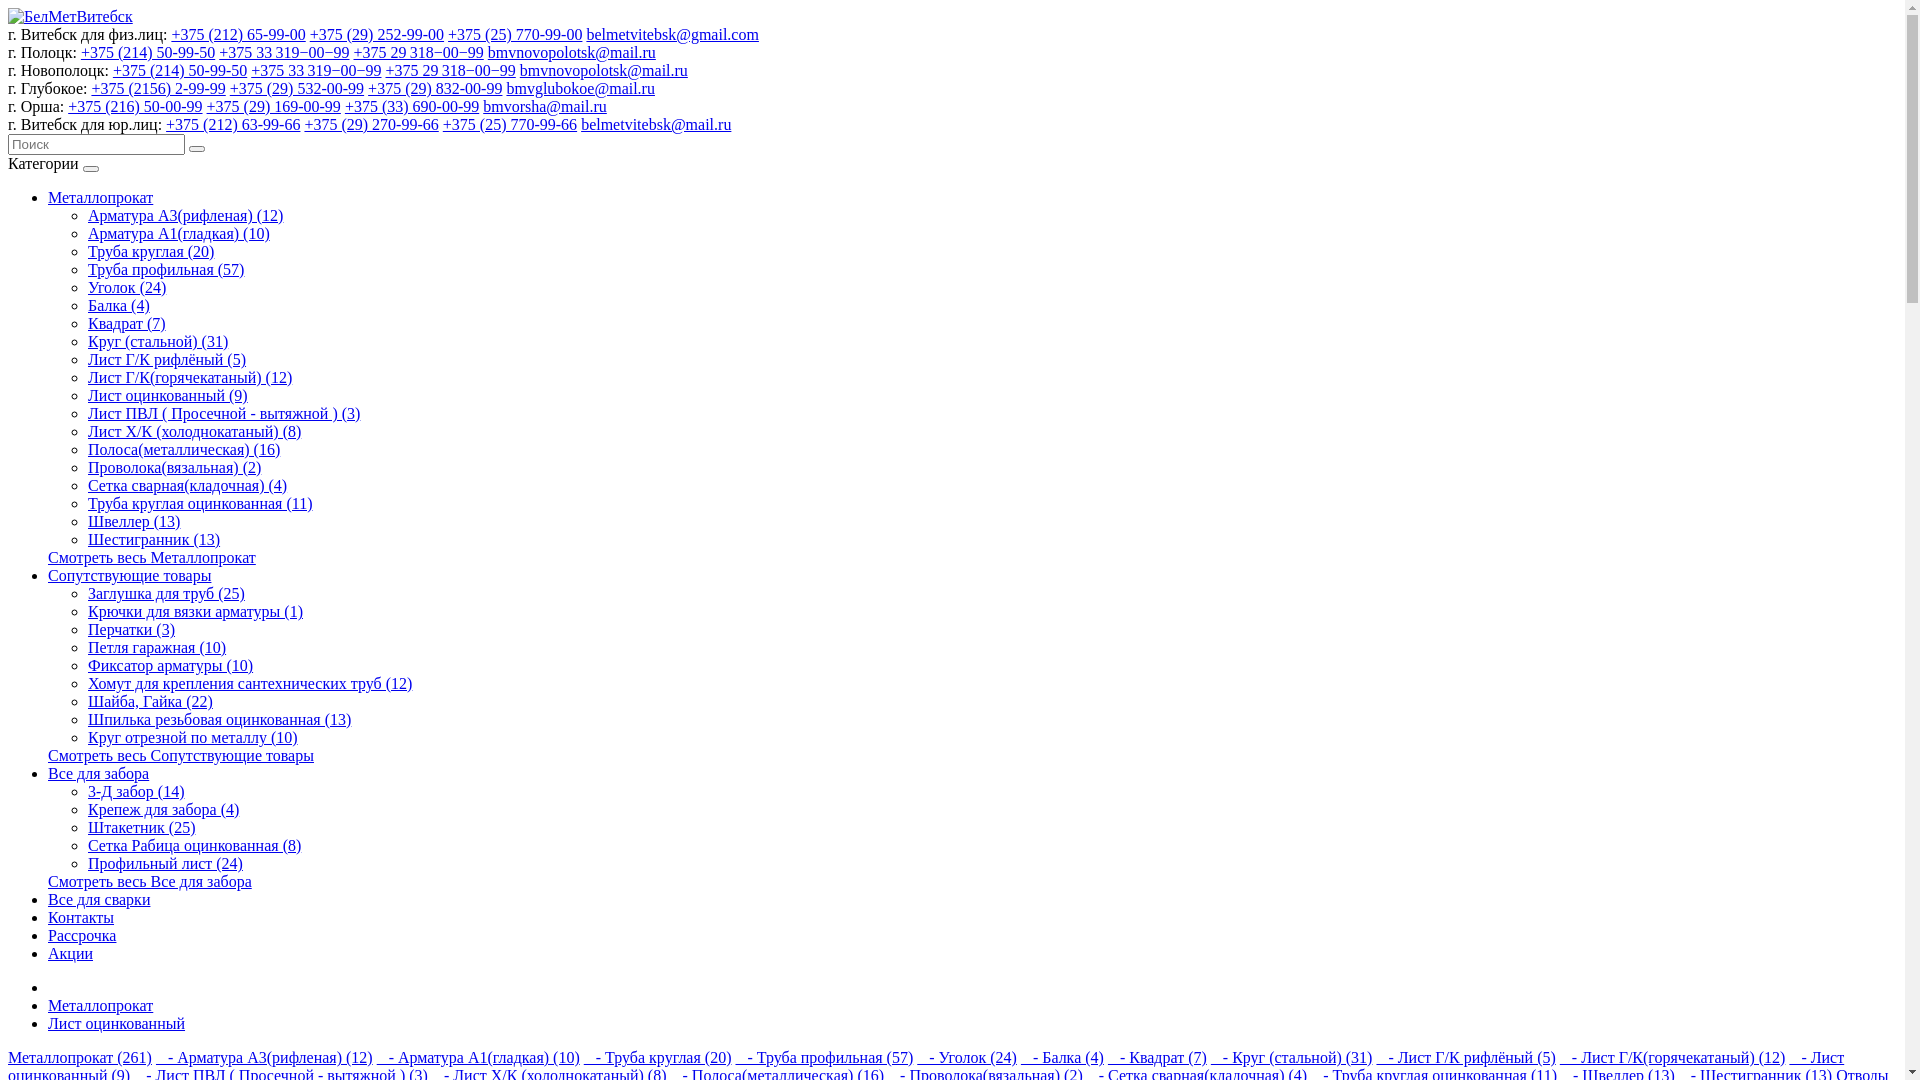 Image resolution: width=1920 pixels, height=1080 pixels. Describe the element at coordinates (377, 34) in the screenshot. I see `+375 (29) 252-99-00` at that location.